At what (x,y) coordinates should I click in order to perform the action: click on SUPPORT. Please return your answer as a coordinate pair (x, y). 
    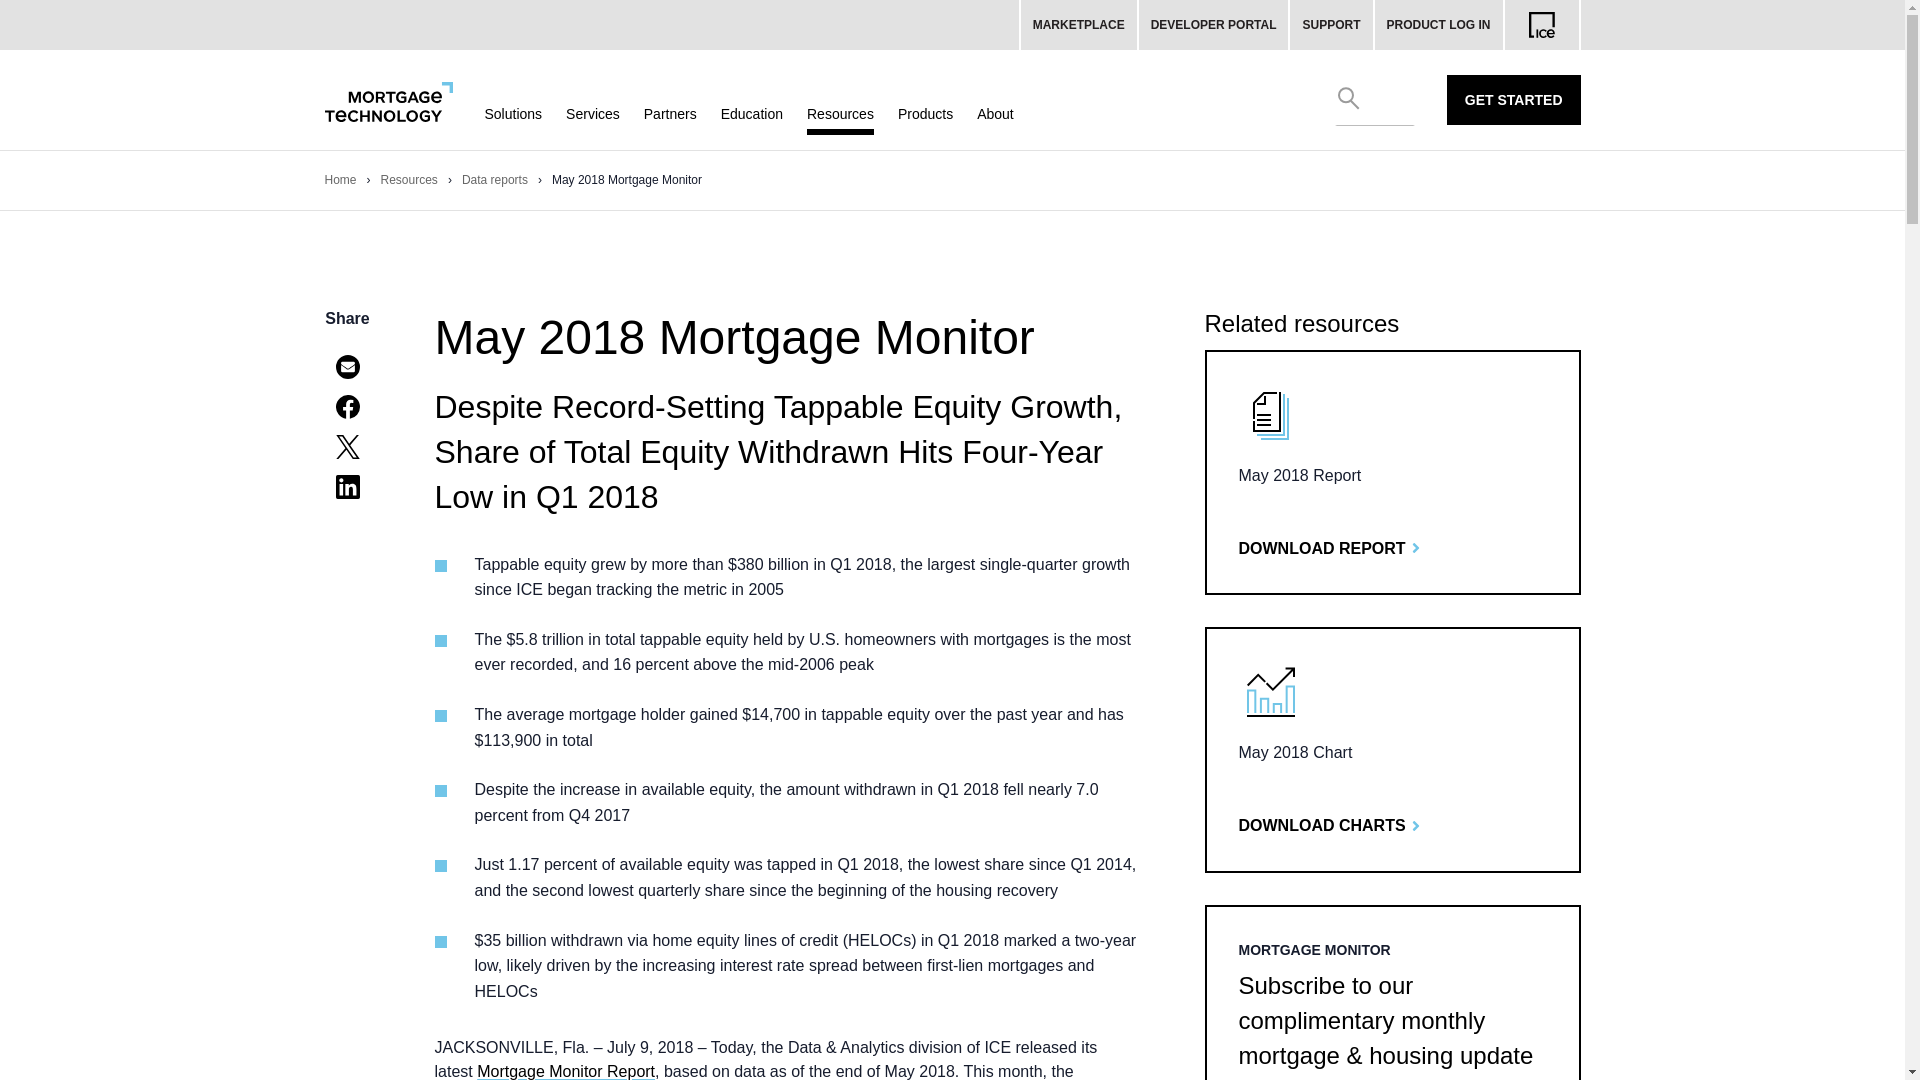
    Looking at the image, I should click on (1332, 24).